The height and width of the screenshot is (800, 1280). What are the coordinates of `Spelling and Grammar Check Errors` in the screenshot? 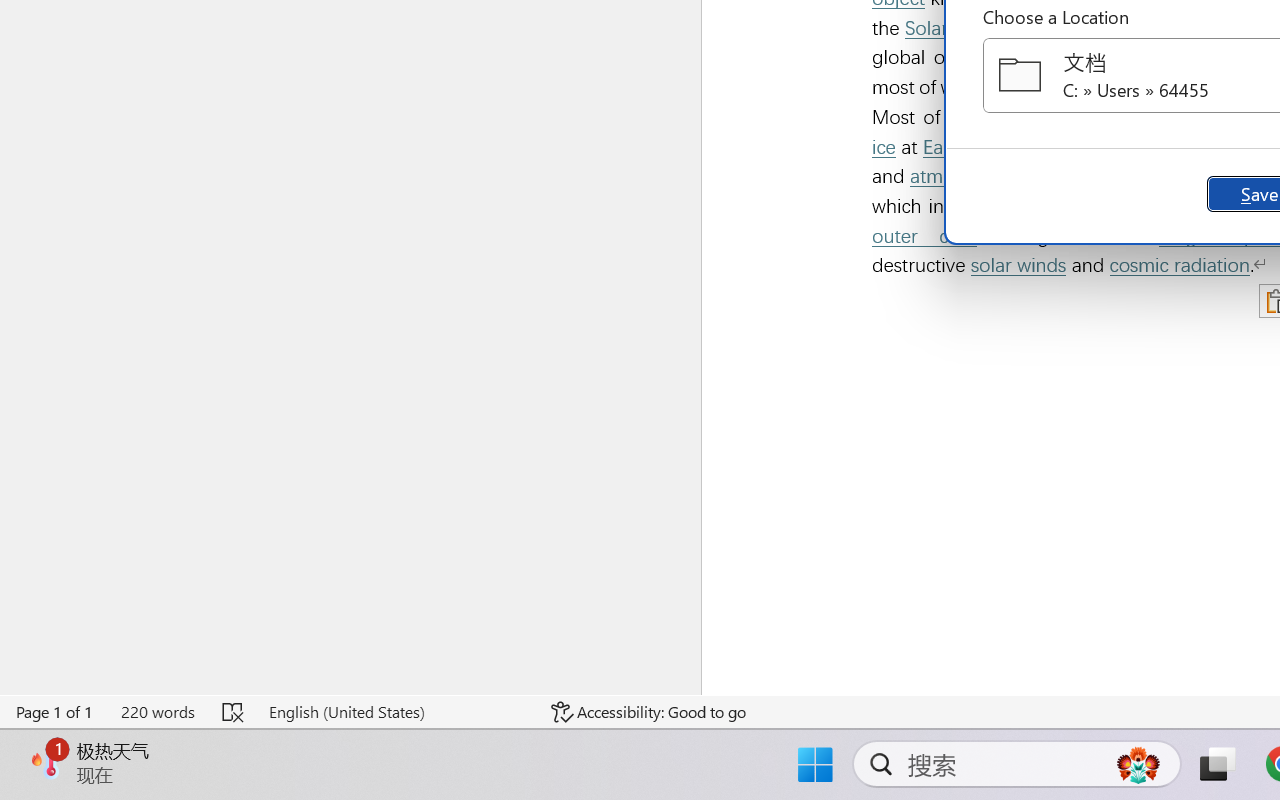 It's located at (234, 712).